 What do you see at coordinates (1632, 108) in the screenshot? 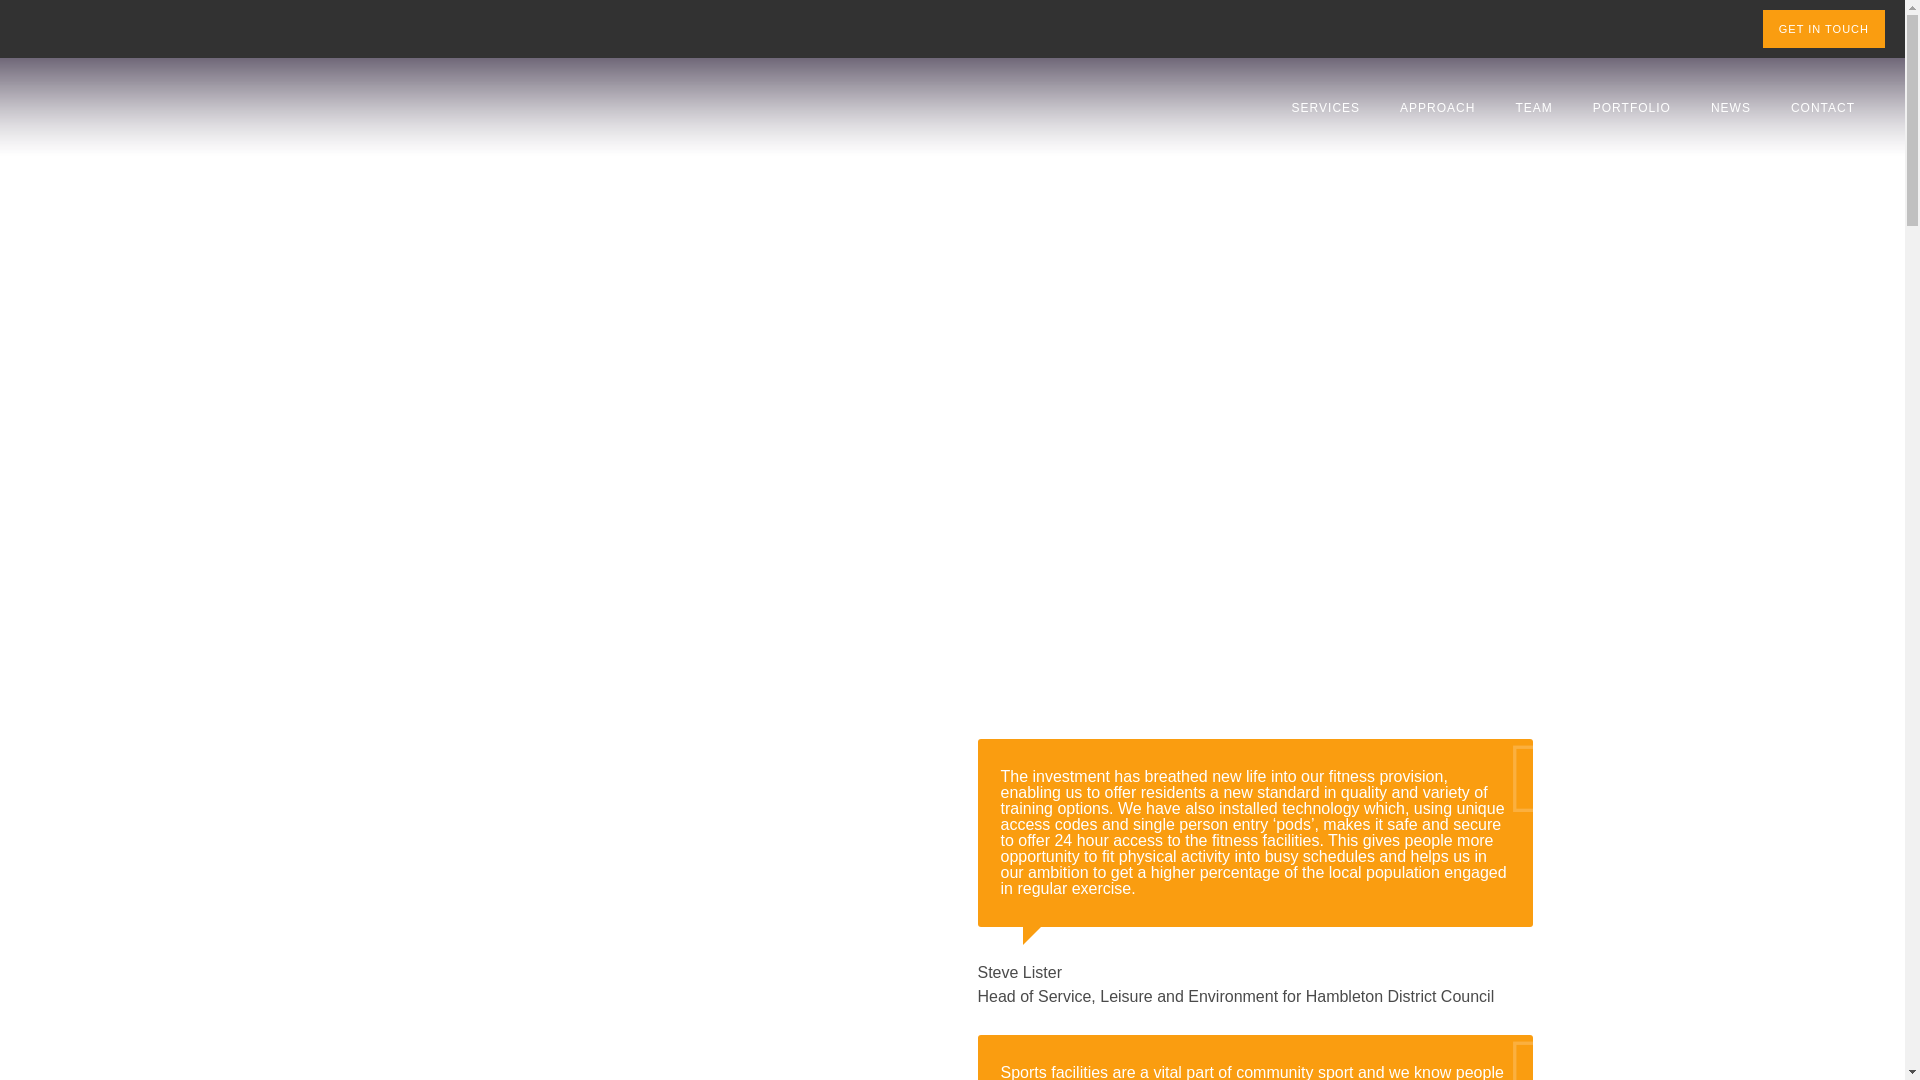
I see `Portfolio` at bounding box center [1632, 108].